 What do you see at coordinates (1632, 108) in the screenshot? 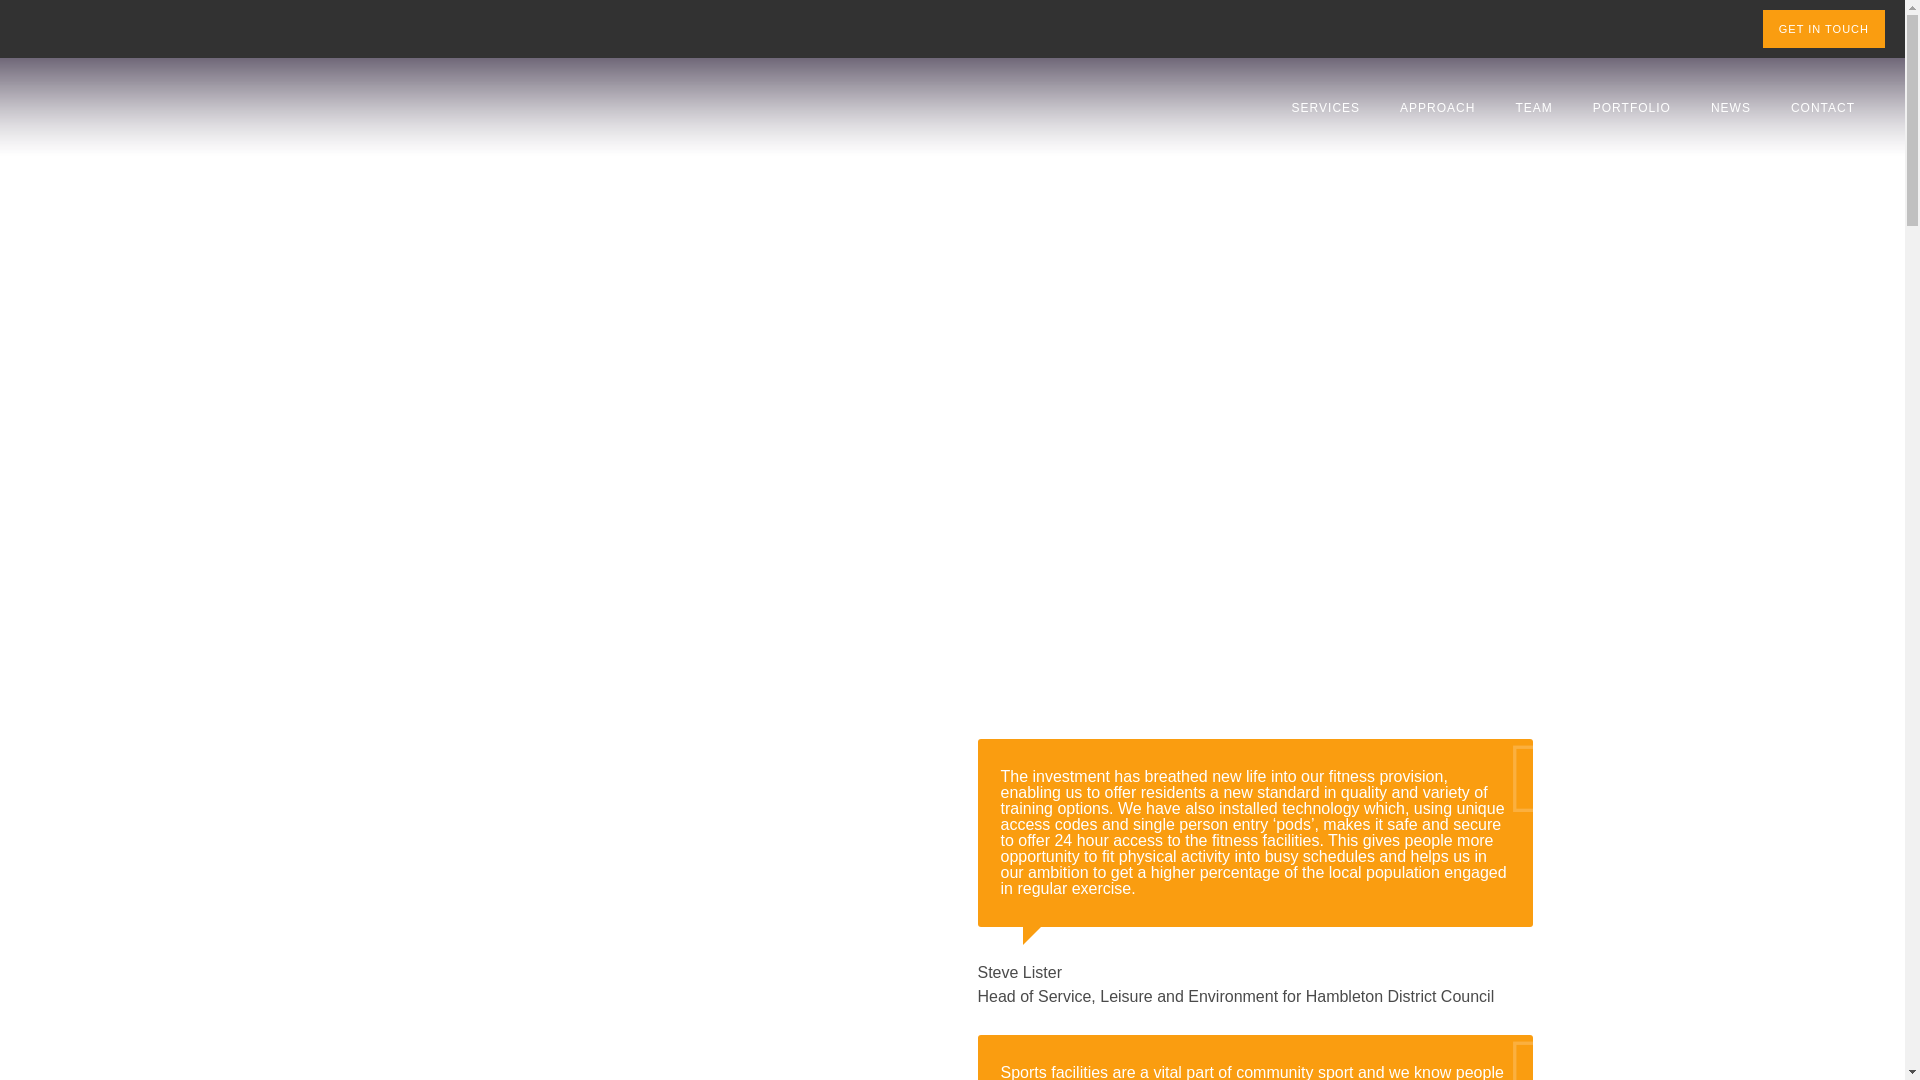
I see `Portfolio` at bounding box center [1632, 108].